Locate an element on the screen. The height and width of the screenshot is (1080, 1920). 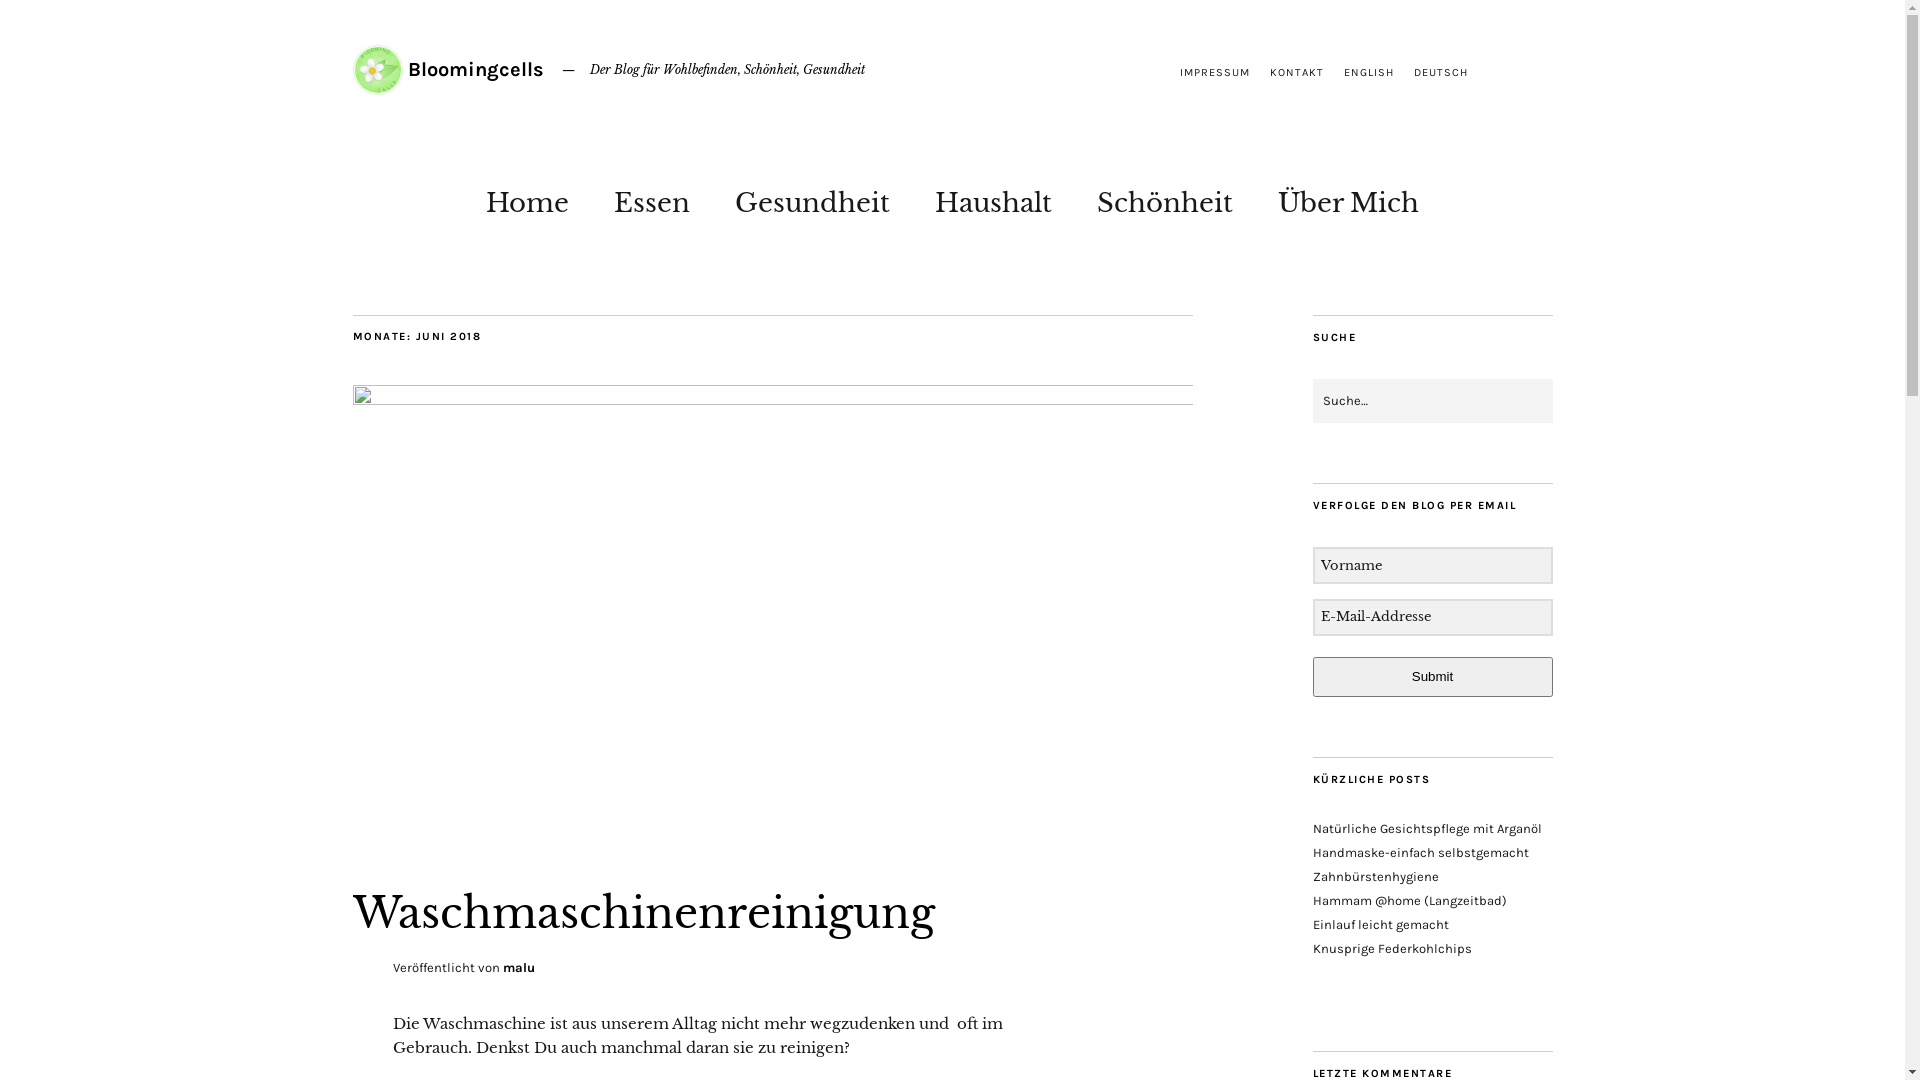
KONTAKT is located at coordinates (1297, 72).